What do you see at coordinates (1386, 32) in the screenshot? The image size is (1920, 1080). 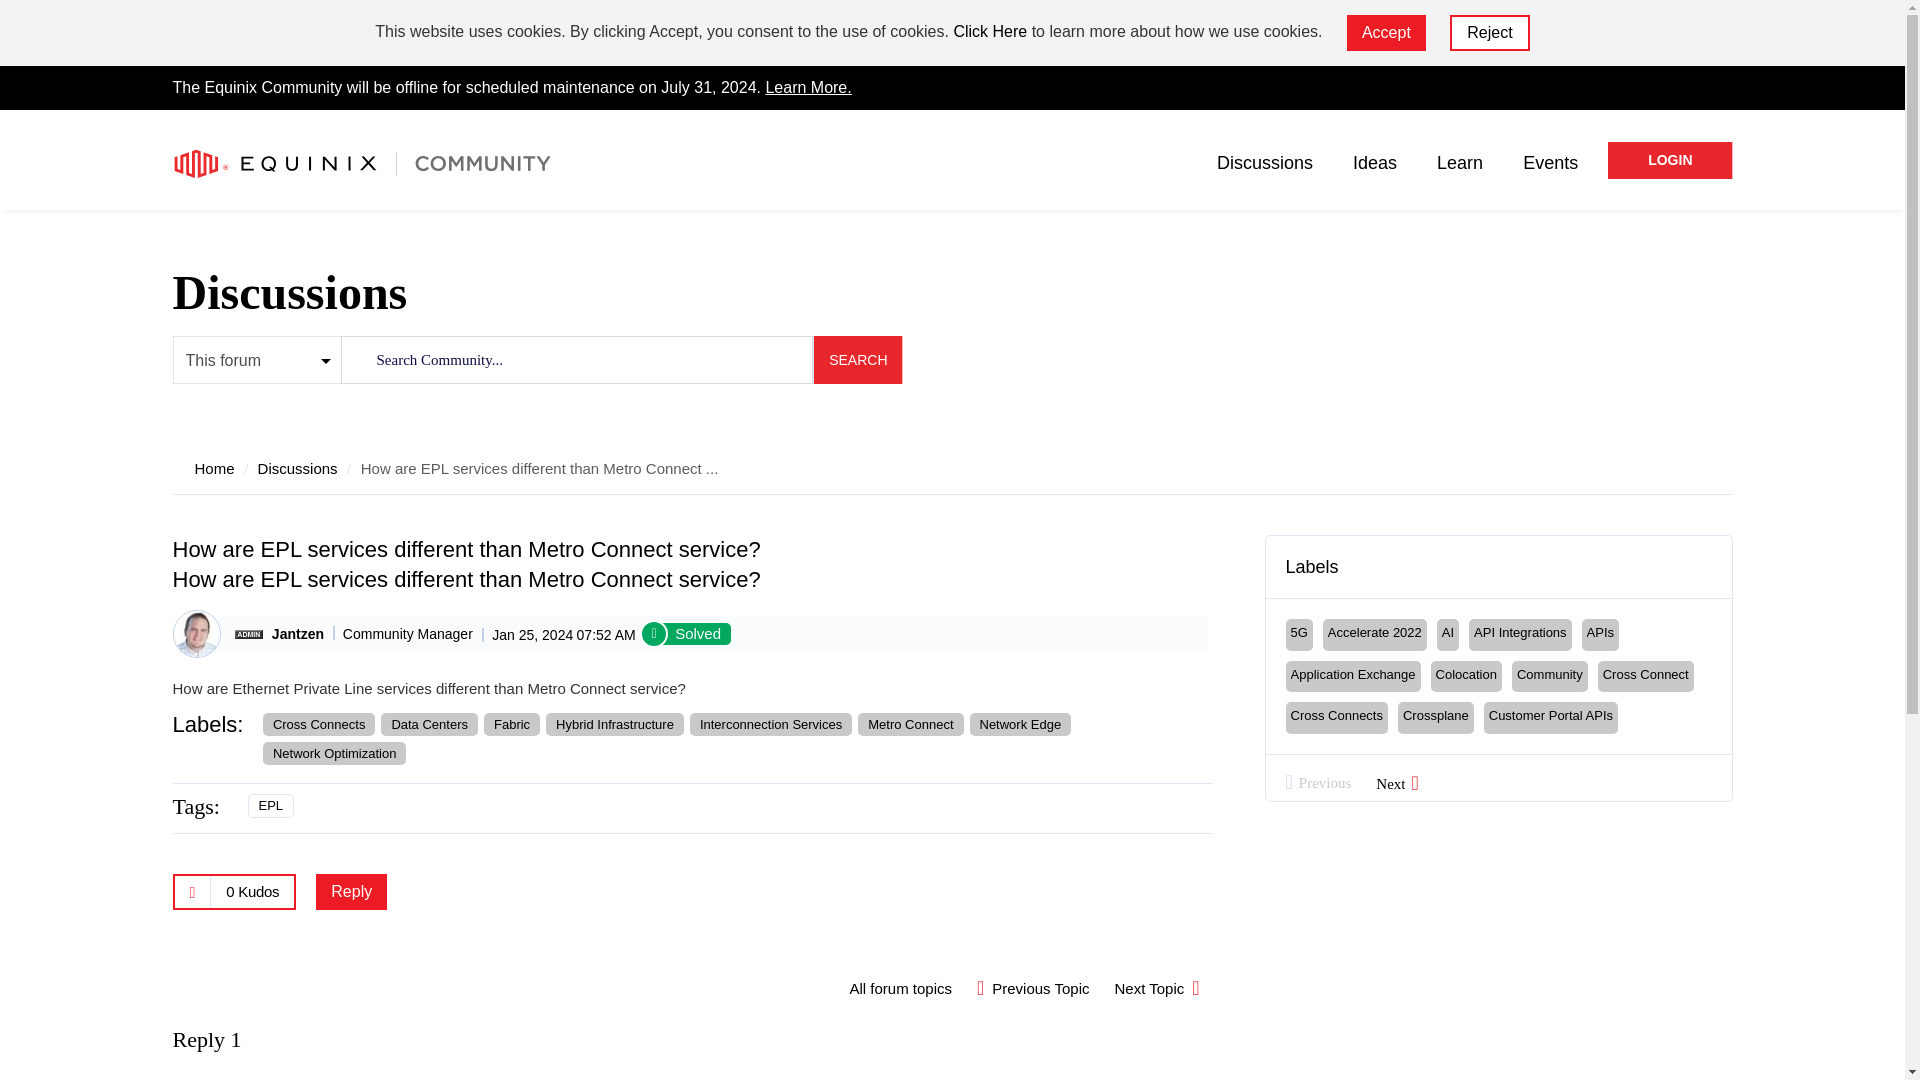 I see `Accept` at bounding box center [1386, 32].